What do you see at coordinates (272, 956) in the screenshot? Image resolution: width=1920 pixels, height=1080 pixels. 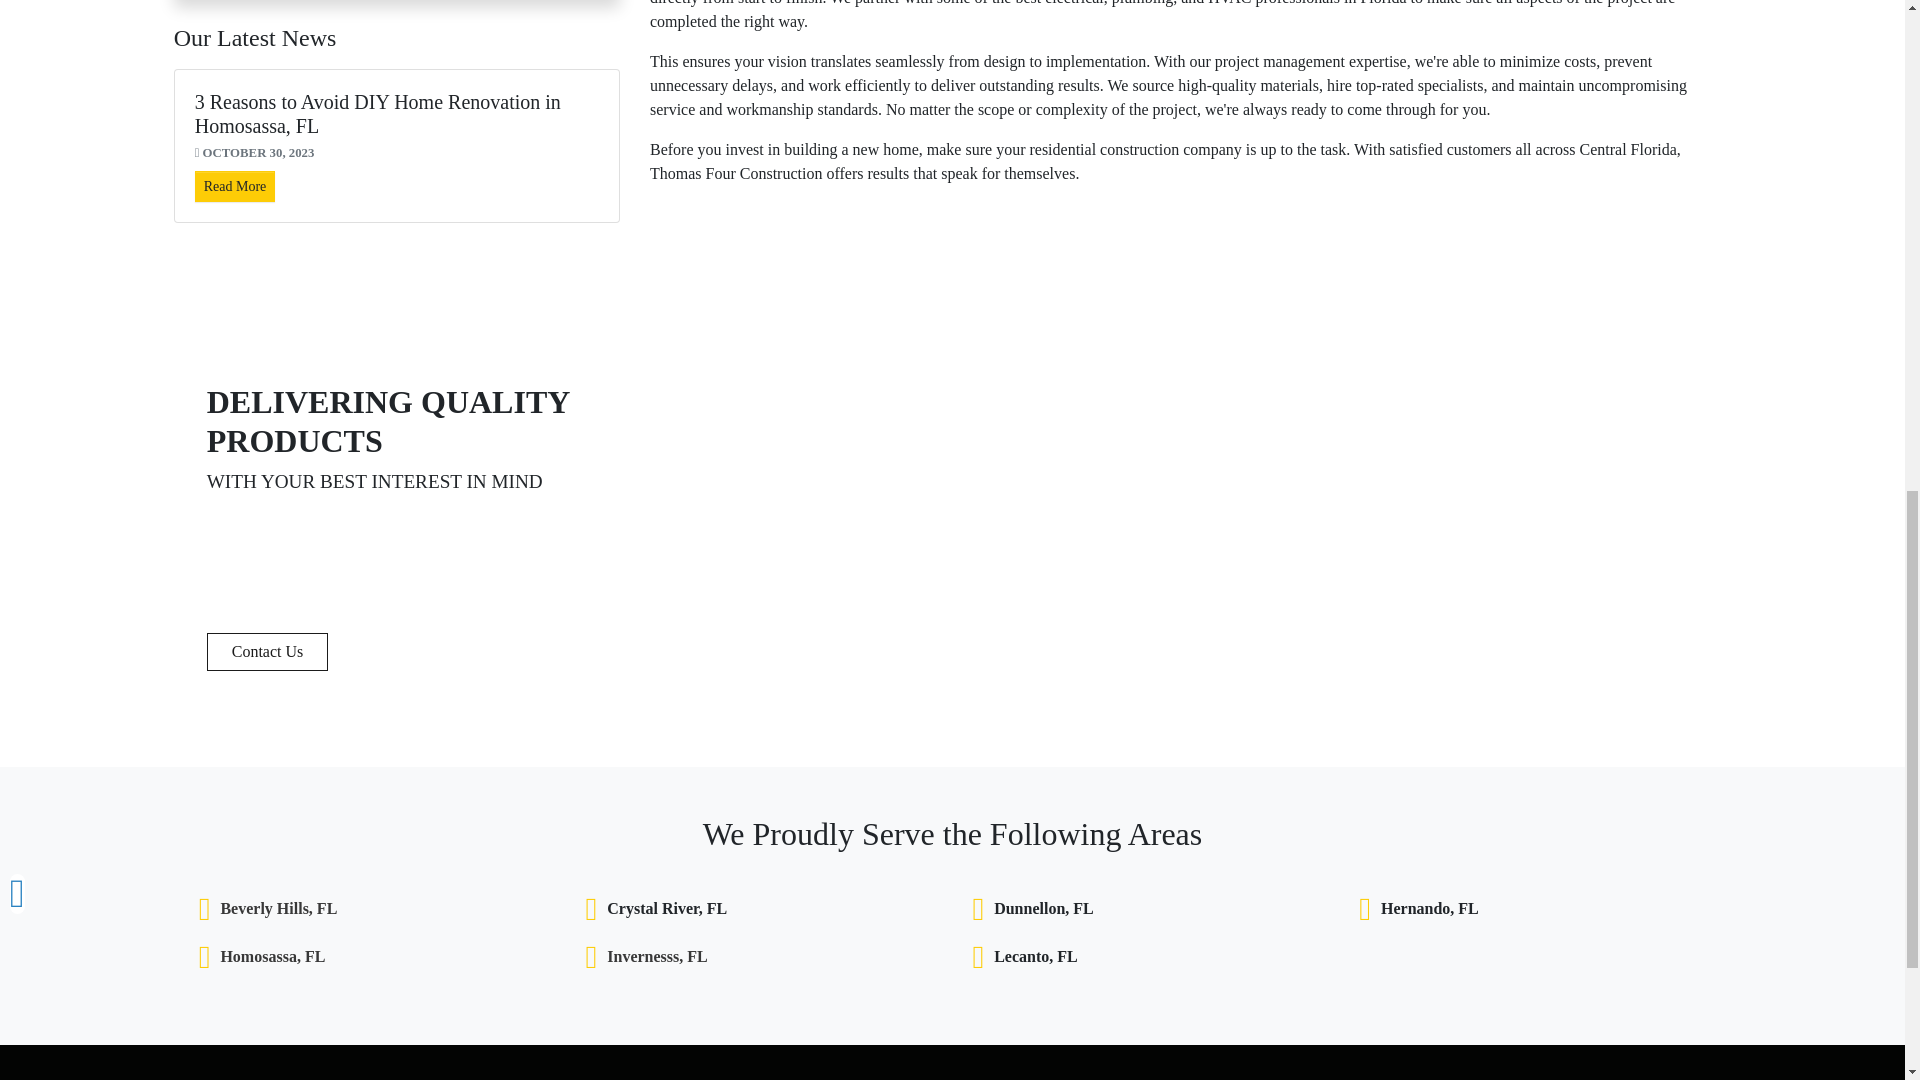 I see `Homosassa, FL` at bounding box center [272, 956].